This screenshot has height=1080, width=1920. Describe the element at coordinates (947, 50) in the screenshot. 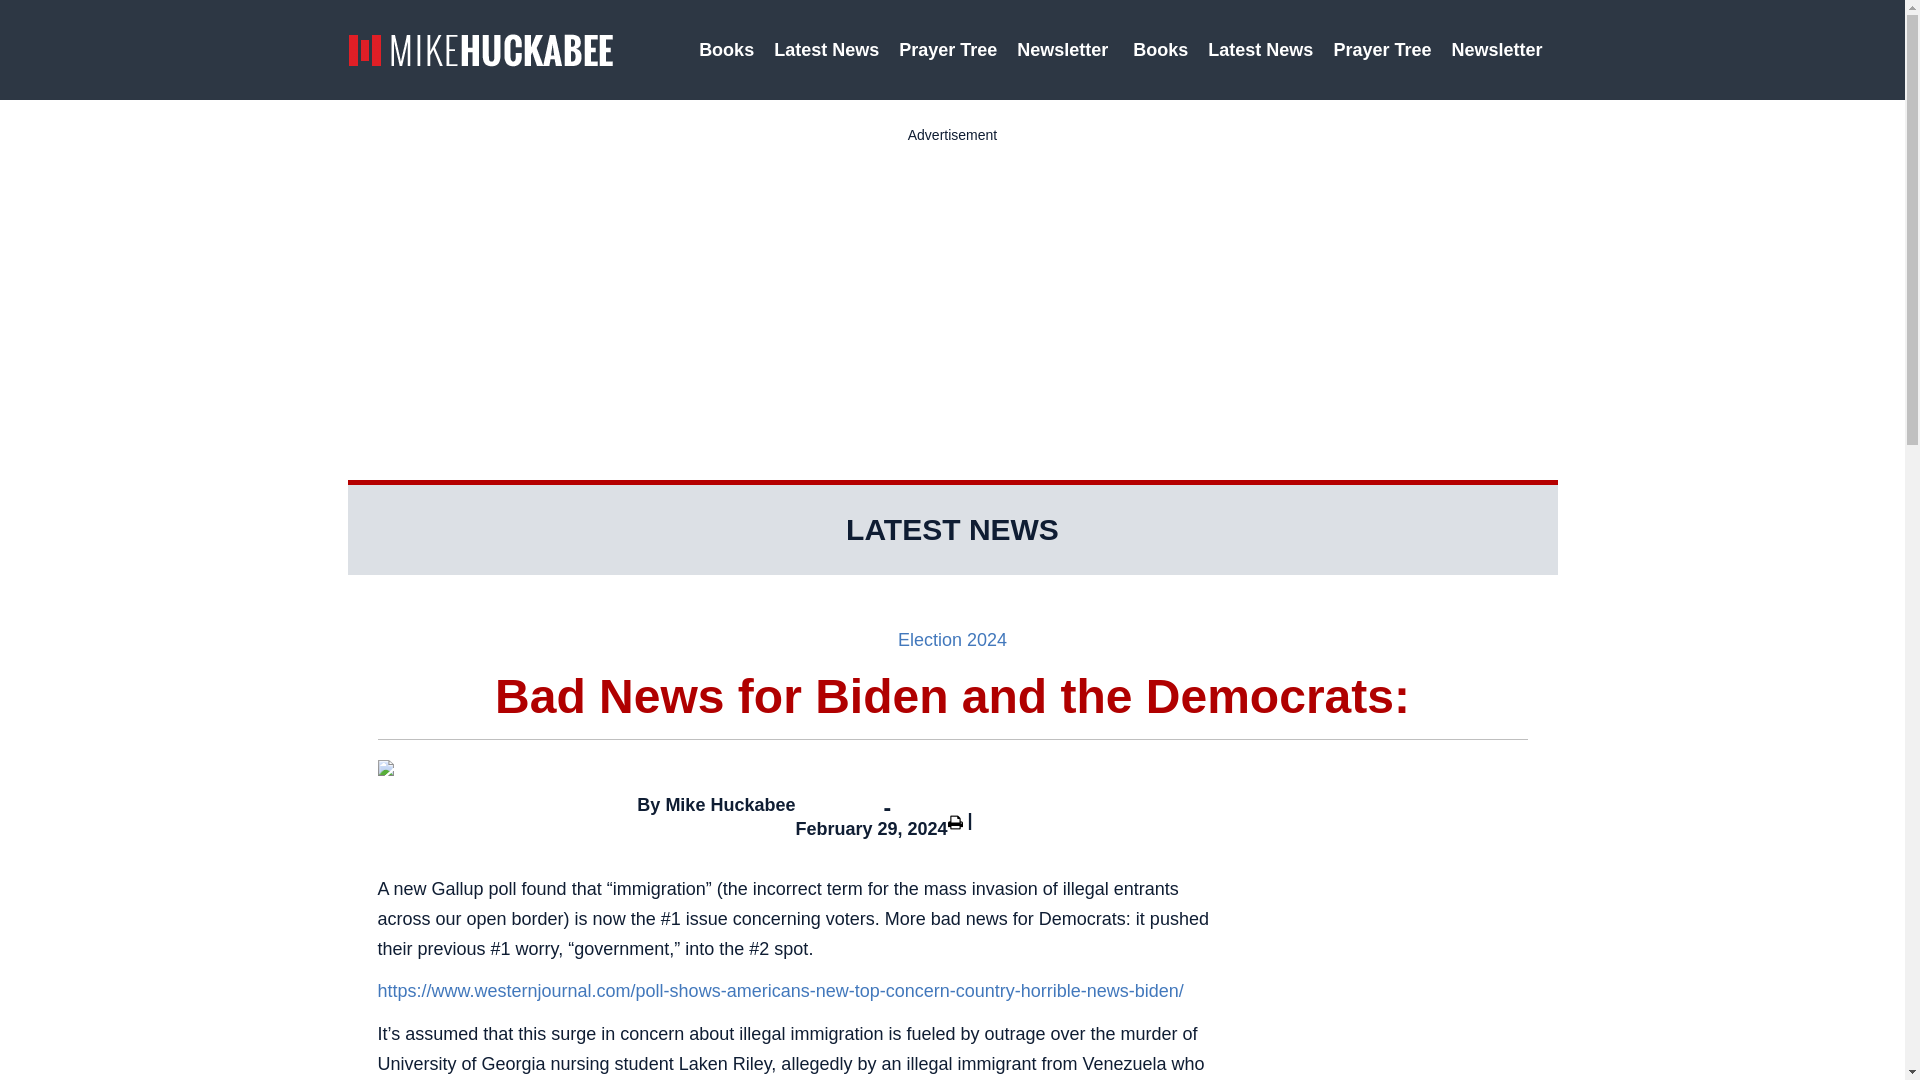

I see `Prayer Tree` at that location.